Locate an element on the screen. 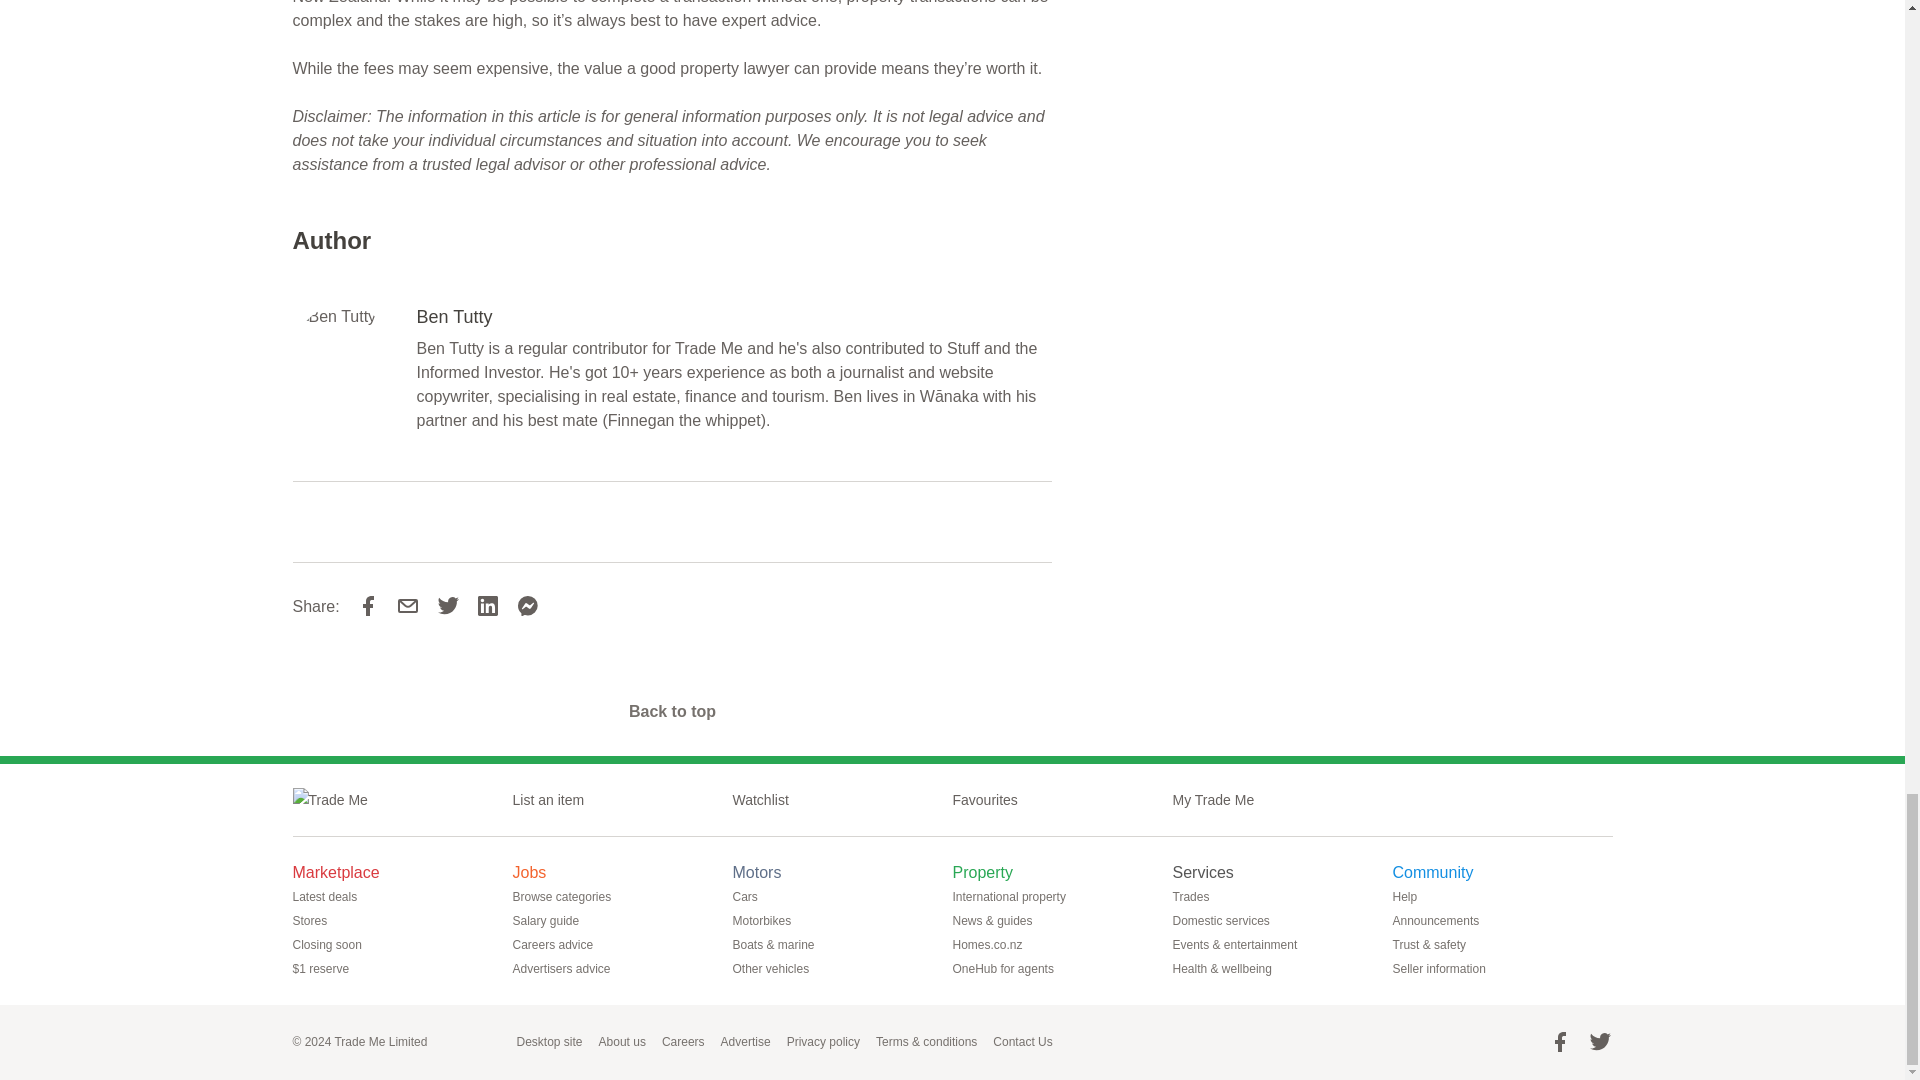 Image resolution: width=1920 pixels, height=1080 pixels. List an item is located at coordinates (556, 800).